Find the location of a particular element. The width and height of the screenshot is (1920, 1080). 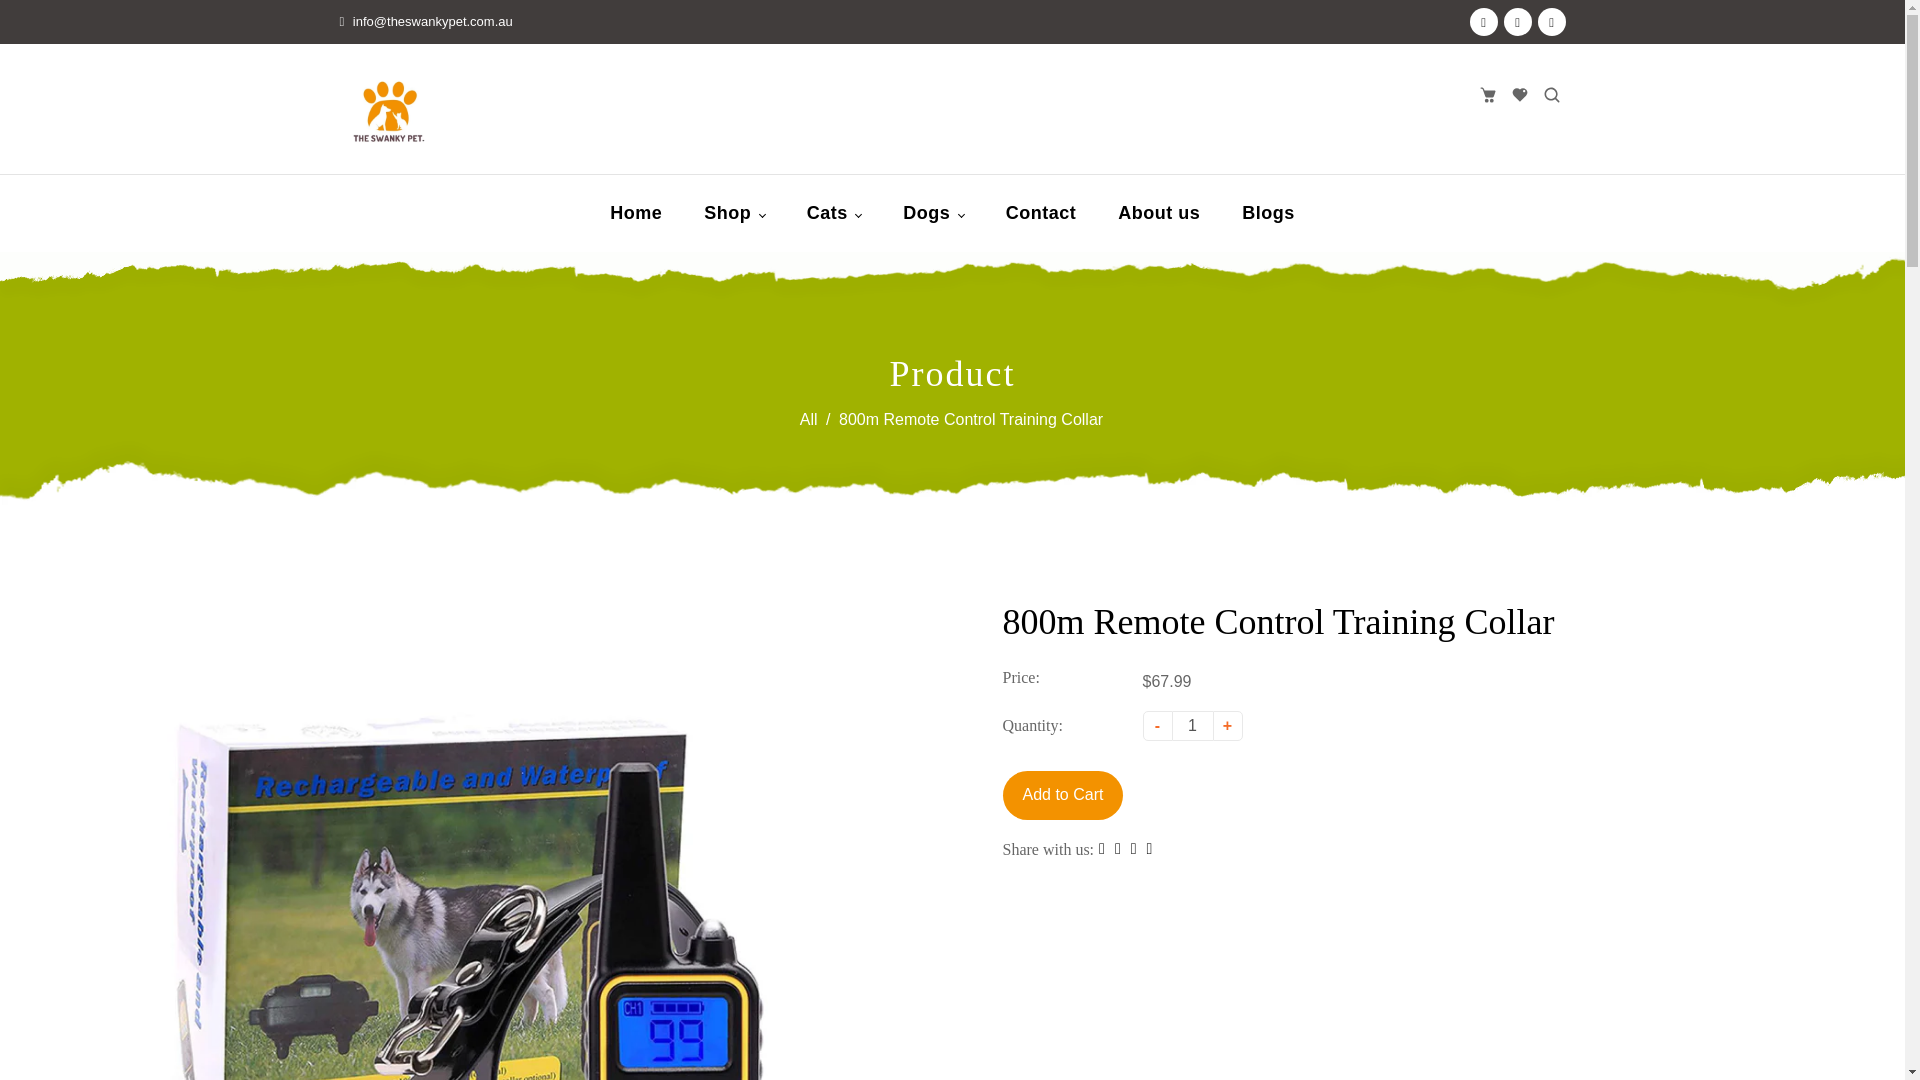

Shop is located at coordinates (734, 212).